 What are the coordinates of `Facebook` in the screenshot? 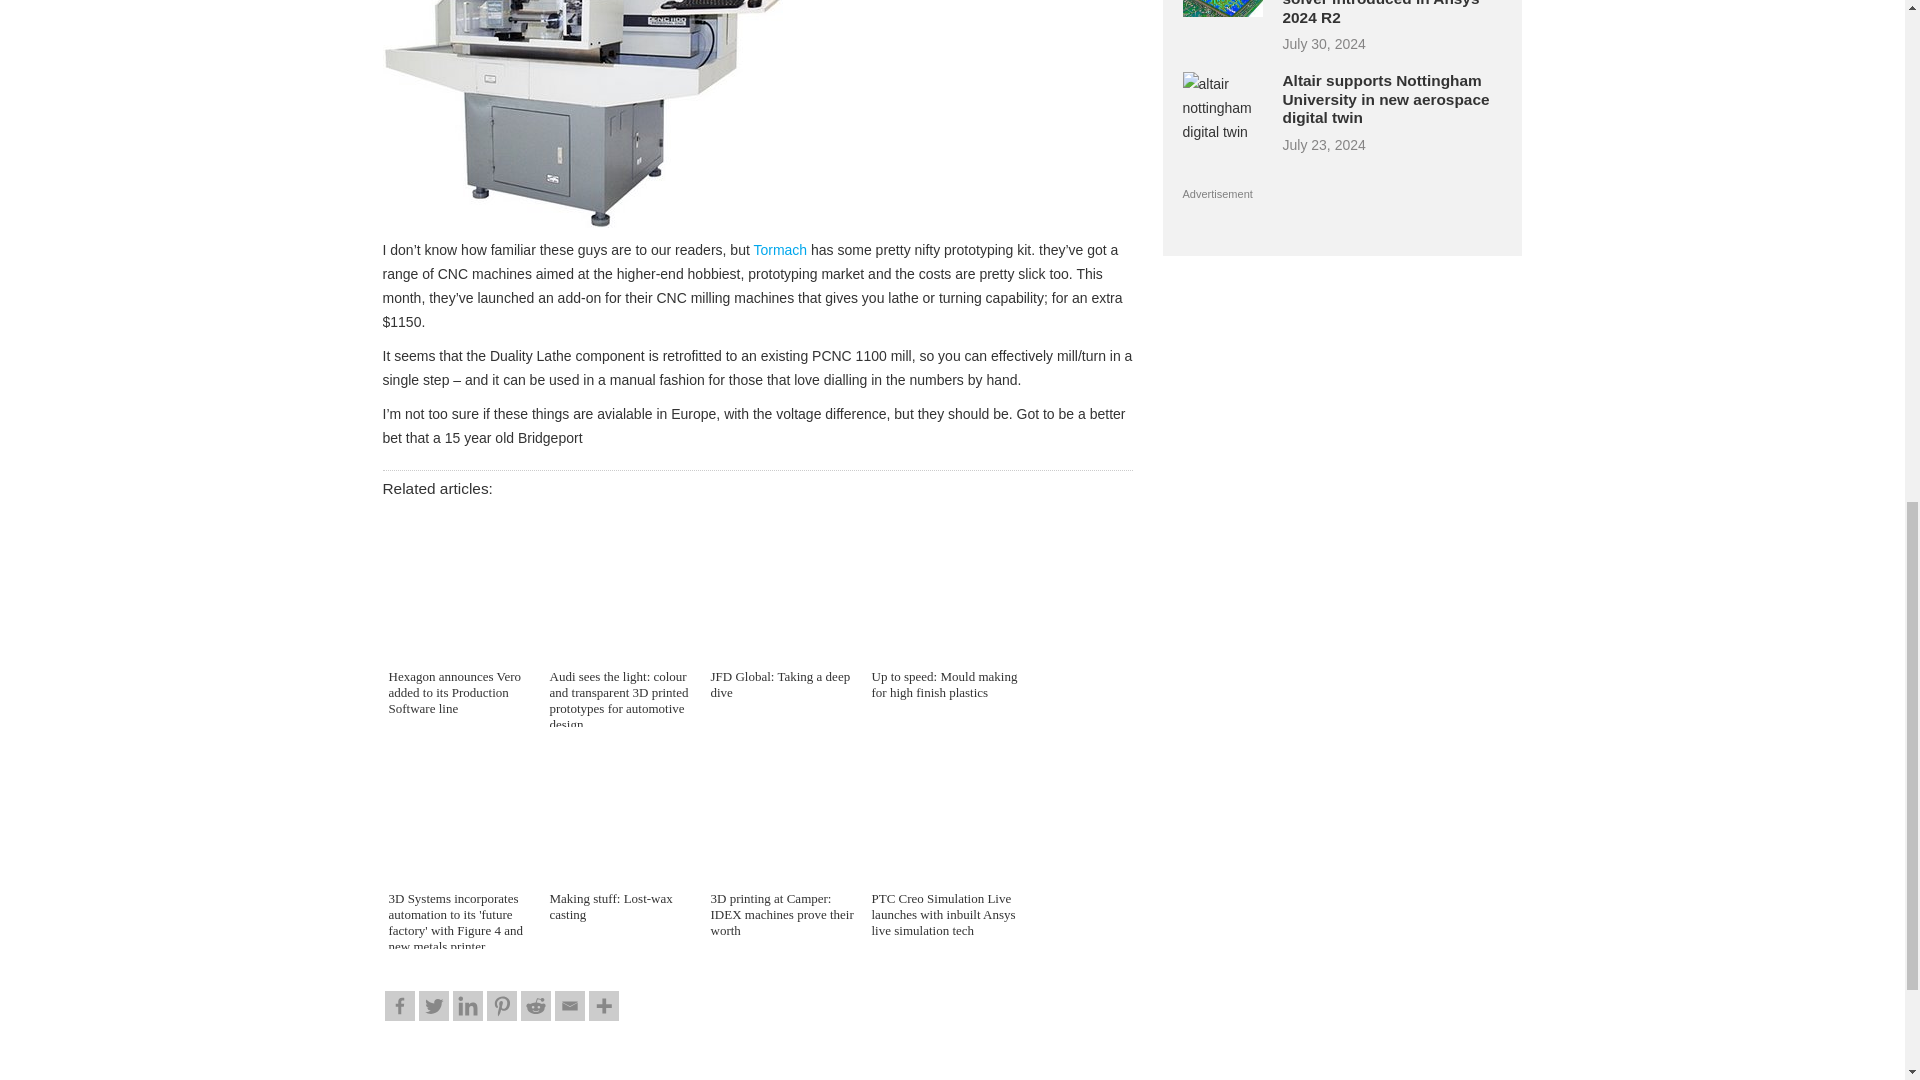 It's located at (399, 1006).